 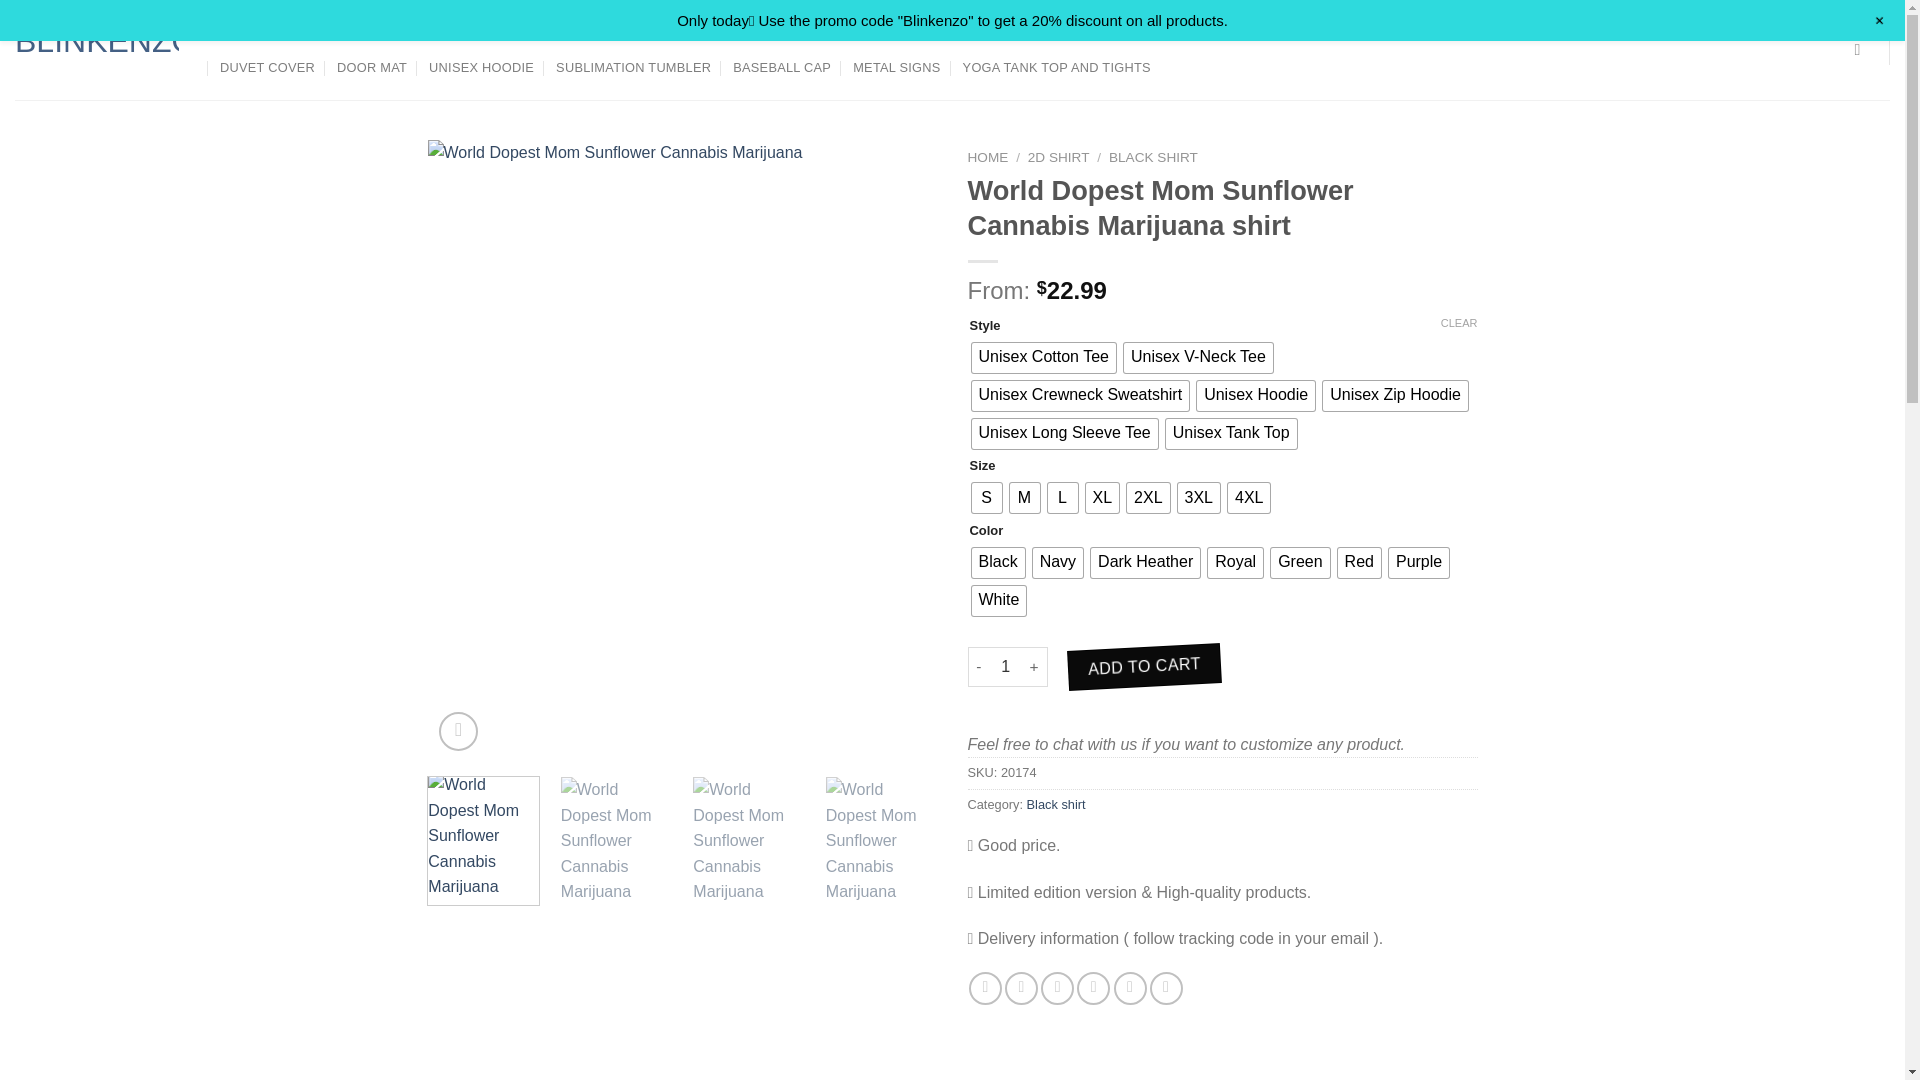 I want to click on Unisex Cotton Tee, so click(x=1043, y=358).